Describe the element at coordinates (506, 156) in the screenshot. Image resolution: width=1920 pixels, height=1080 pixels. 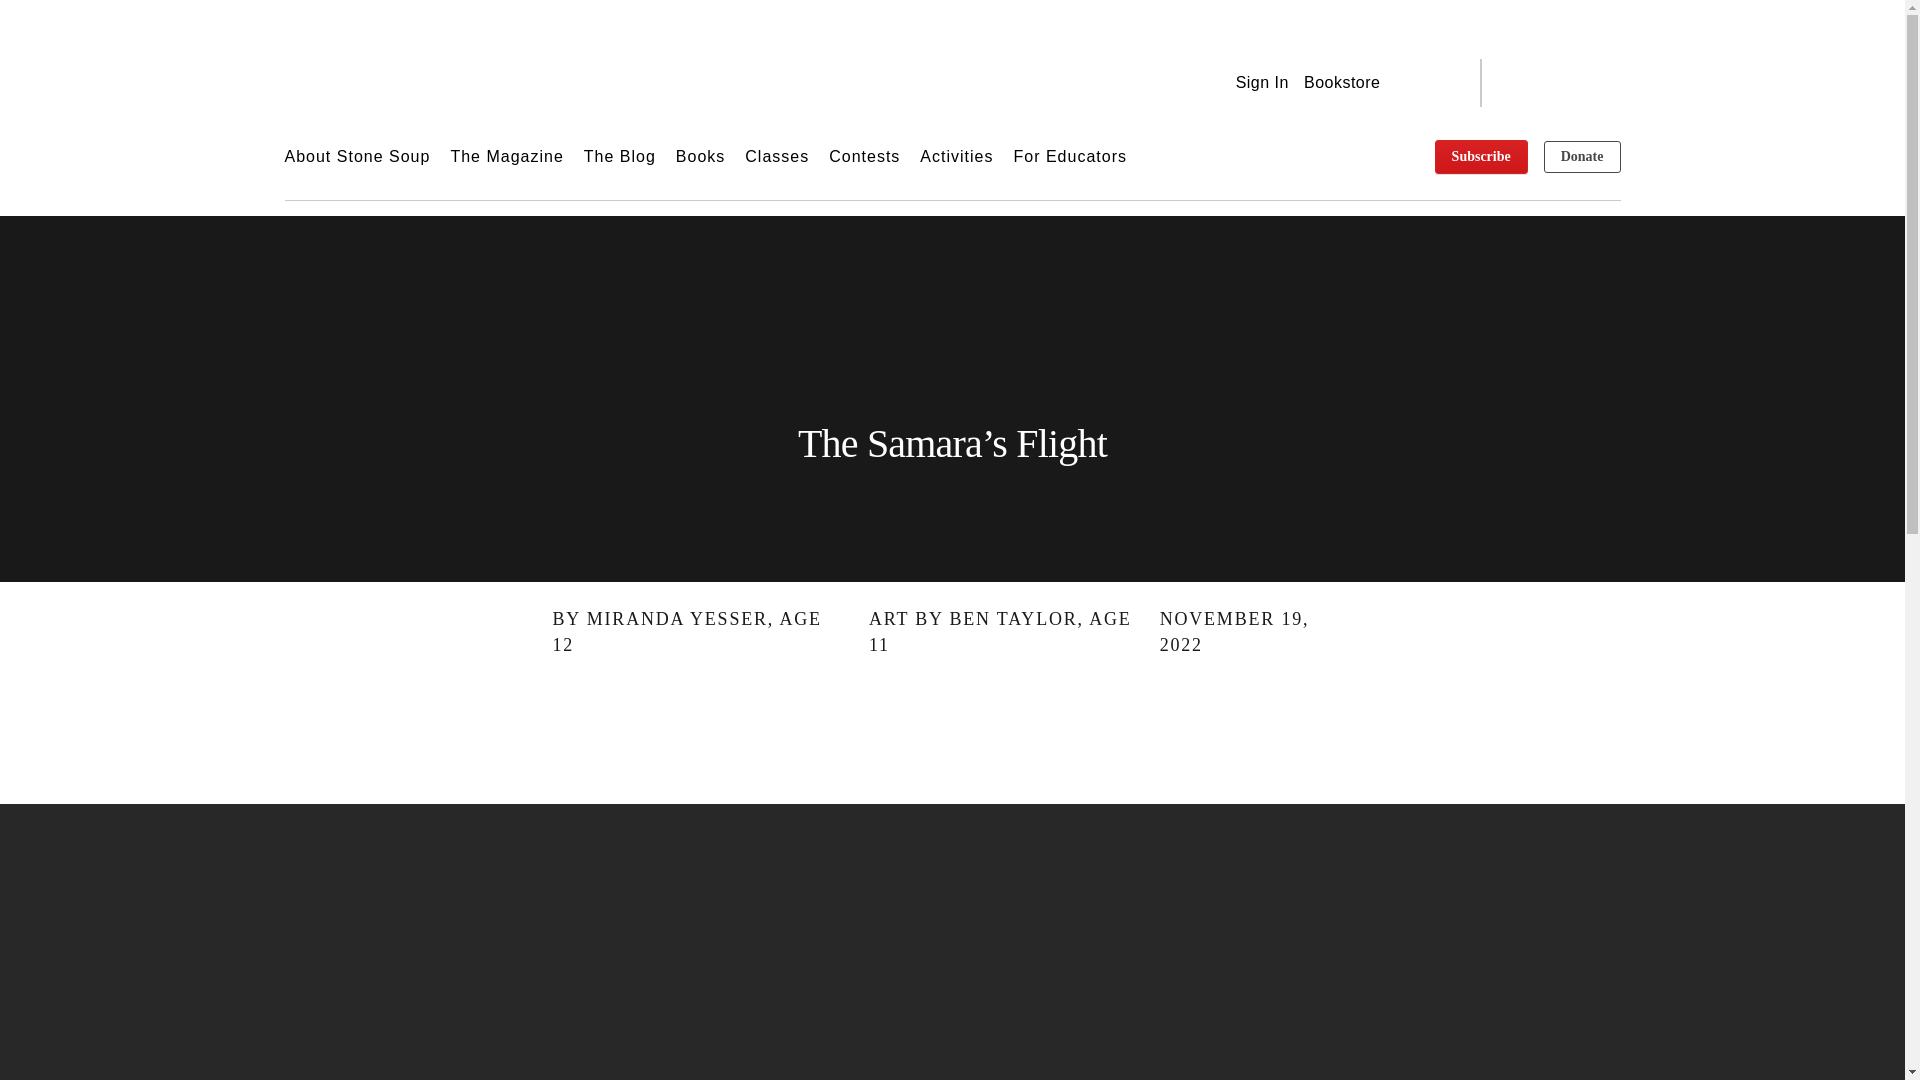
I see `The Magazine` at that location.